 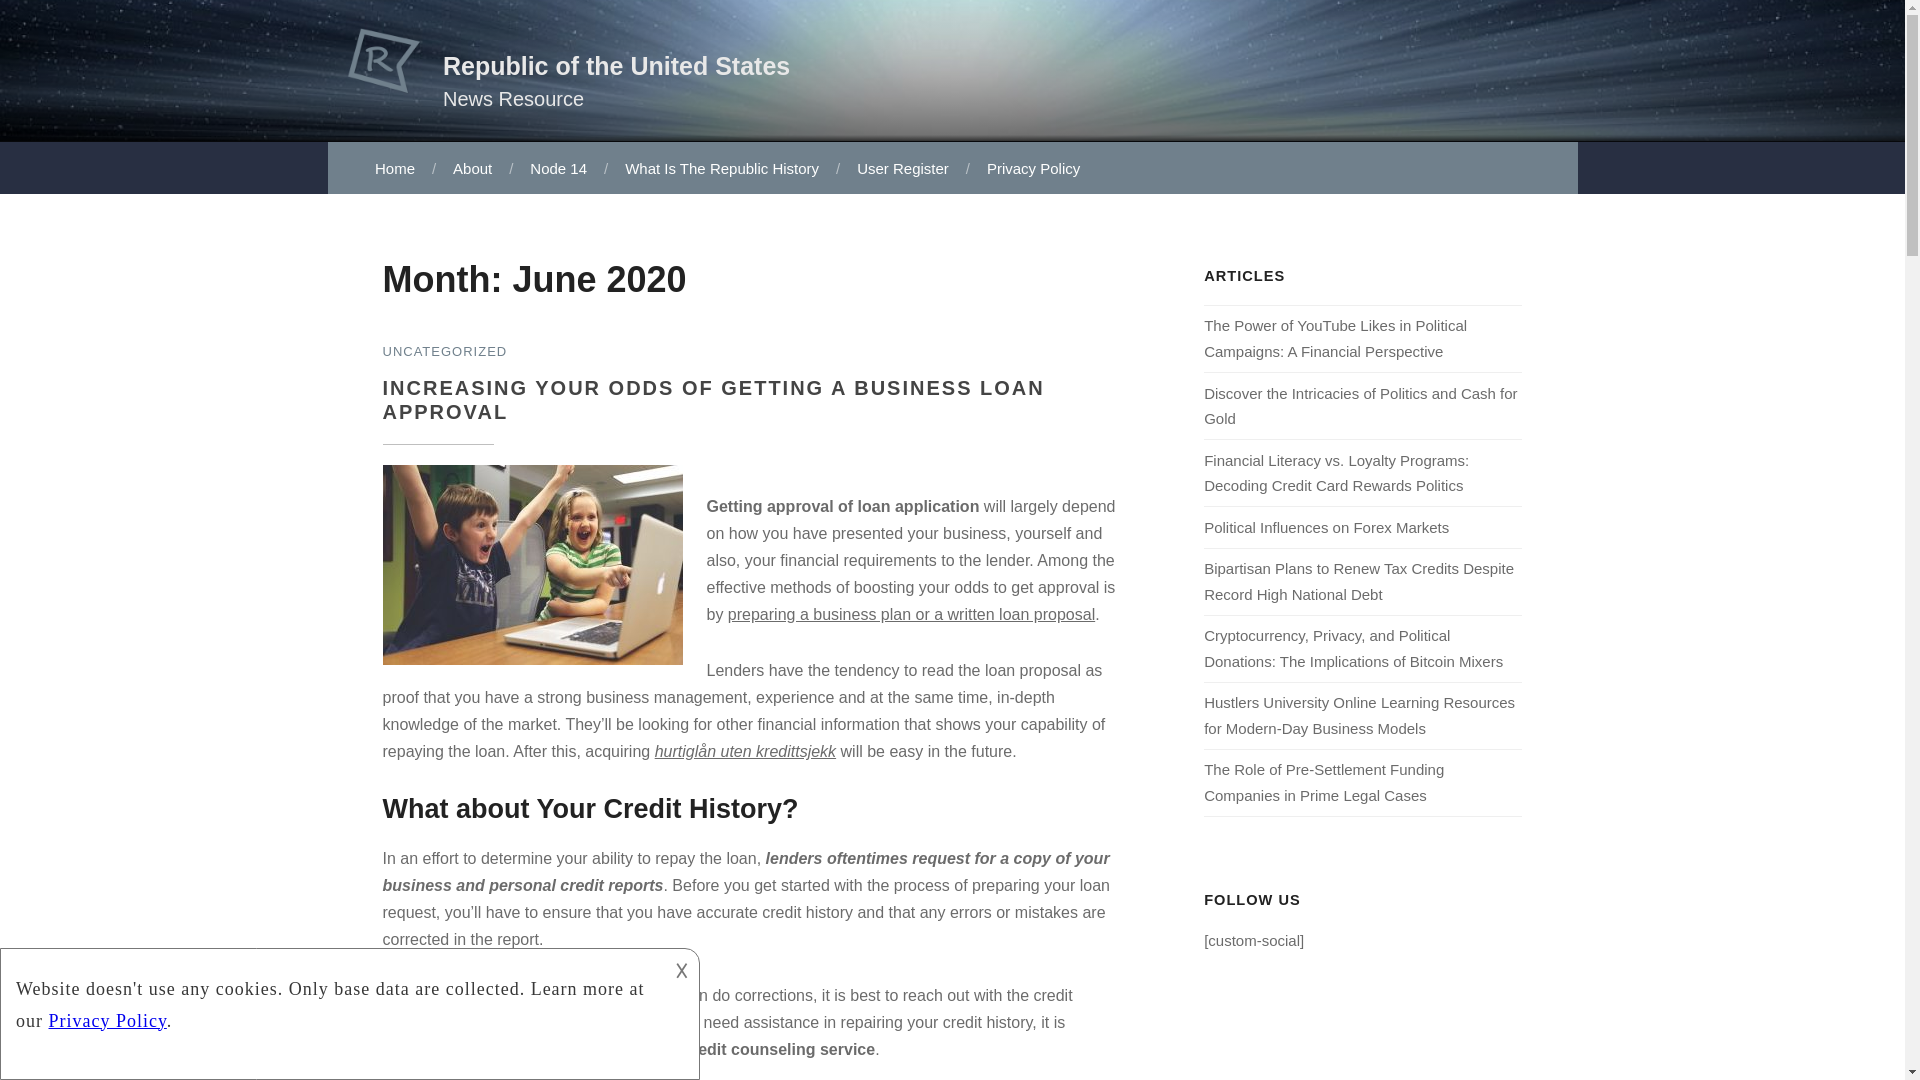 I want to click on News Resource, so click(x=513, y=98).